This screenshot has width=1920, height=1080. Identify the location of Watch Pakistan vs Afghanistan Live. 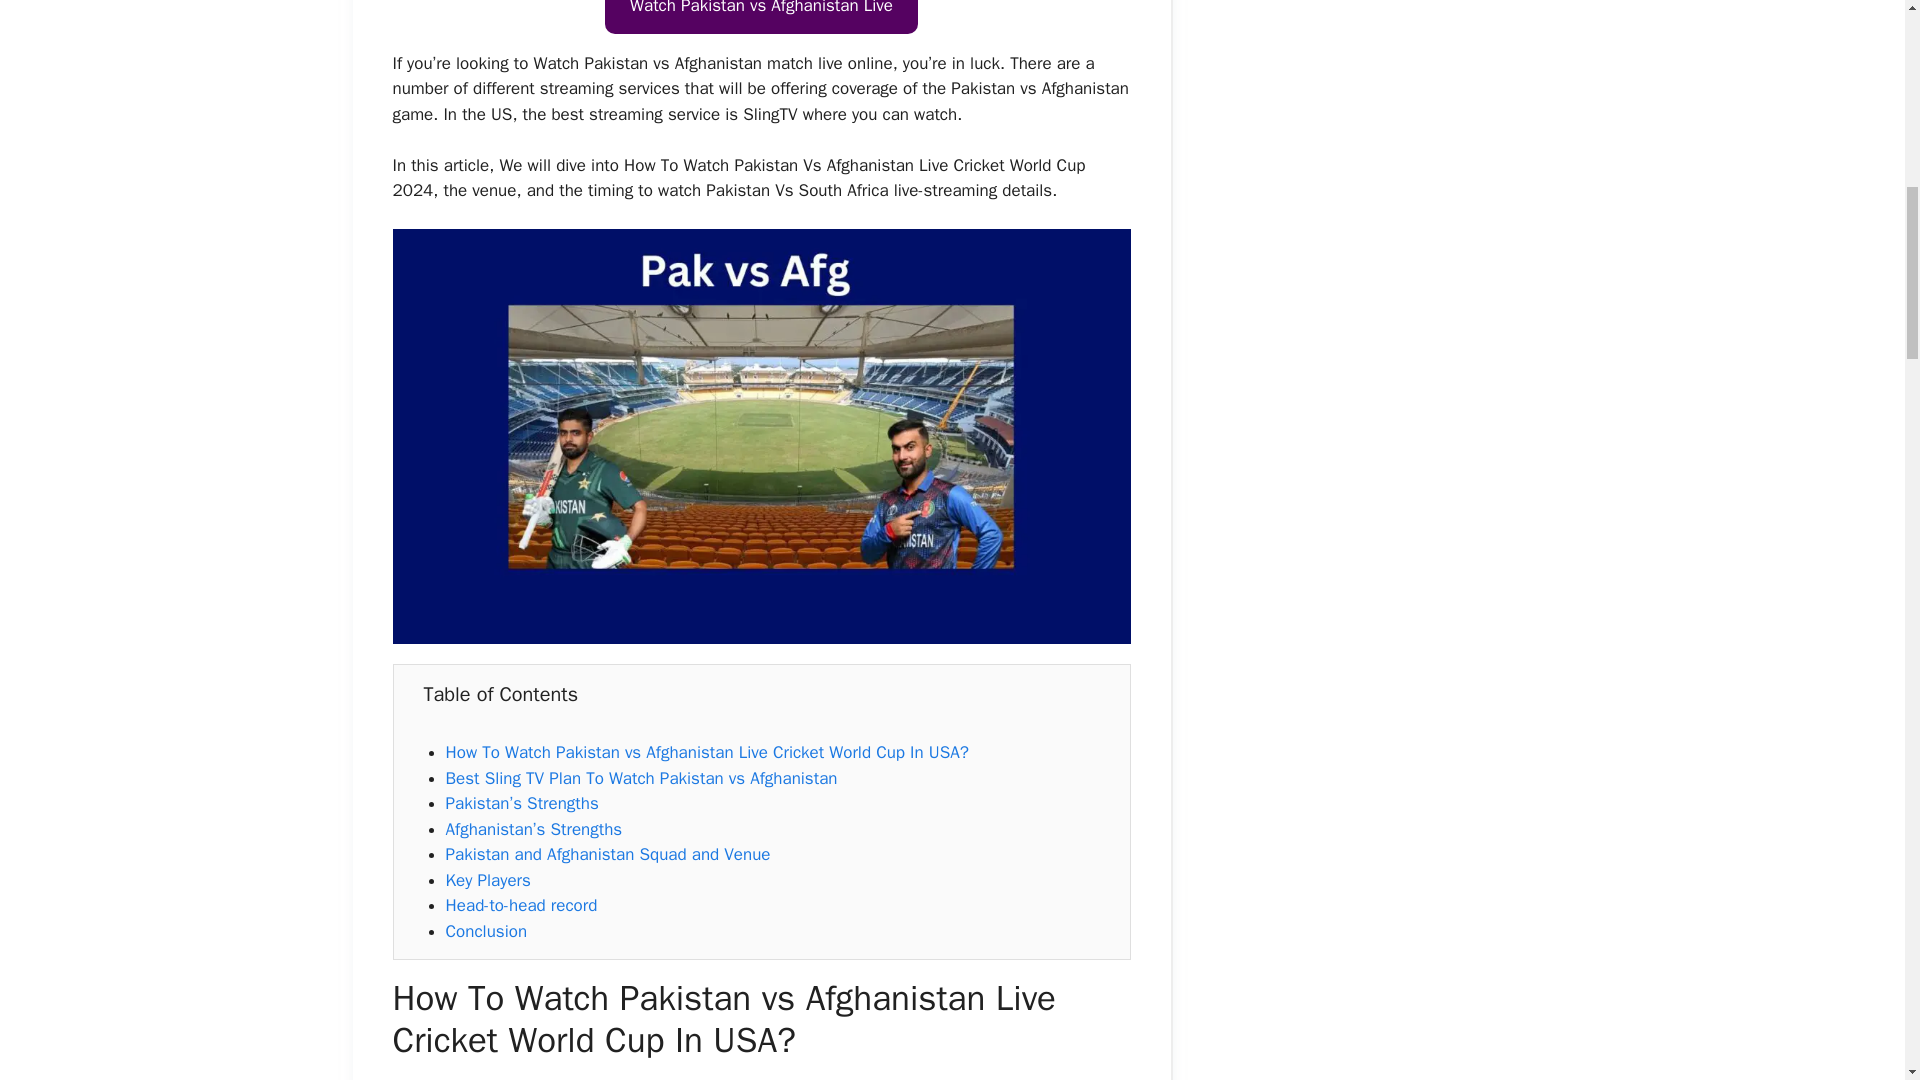
(760, 16).